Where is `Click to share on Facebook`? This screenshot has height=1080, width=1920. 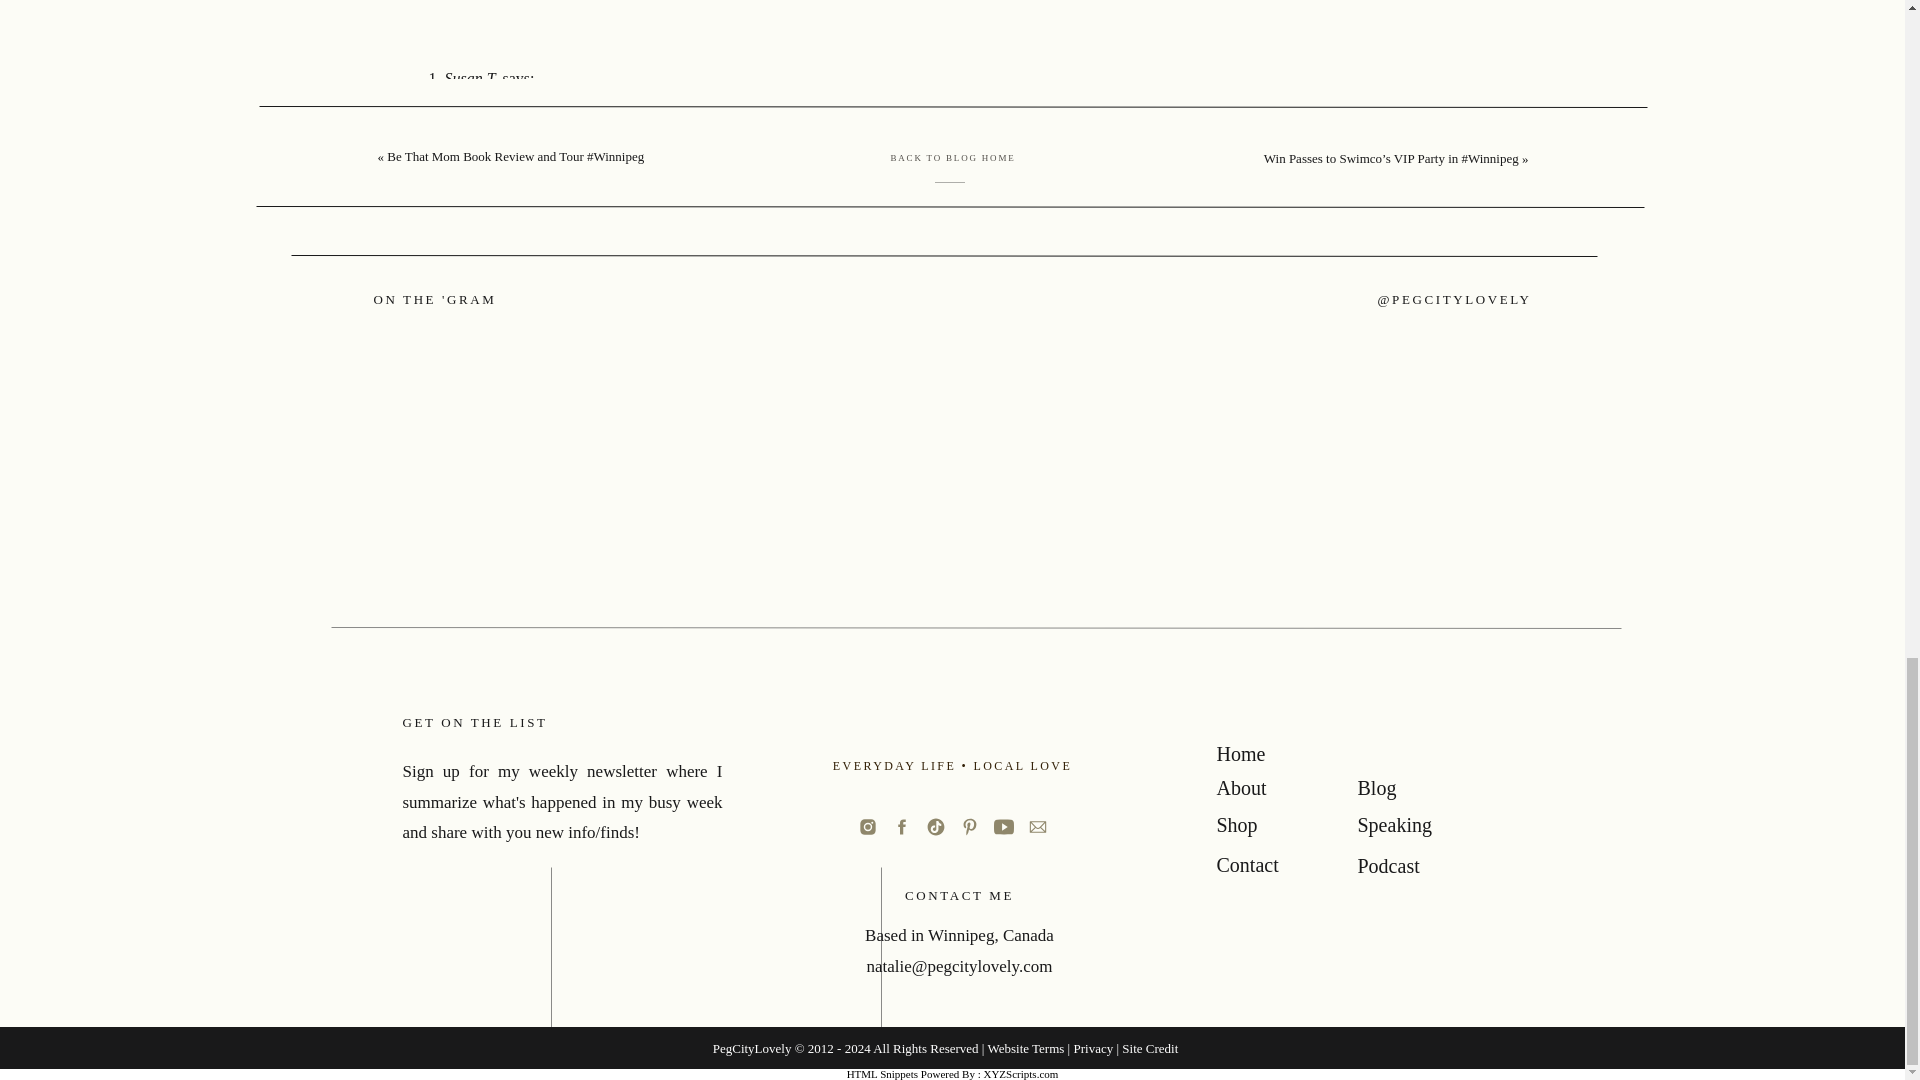 Click to share on Facebook is located at coordinates (578, 848).